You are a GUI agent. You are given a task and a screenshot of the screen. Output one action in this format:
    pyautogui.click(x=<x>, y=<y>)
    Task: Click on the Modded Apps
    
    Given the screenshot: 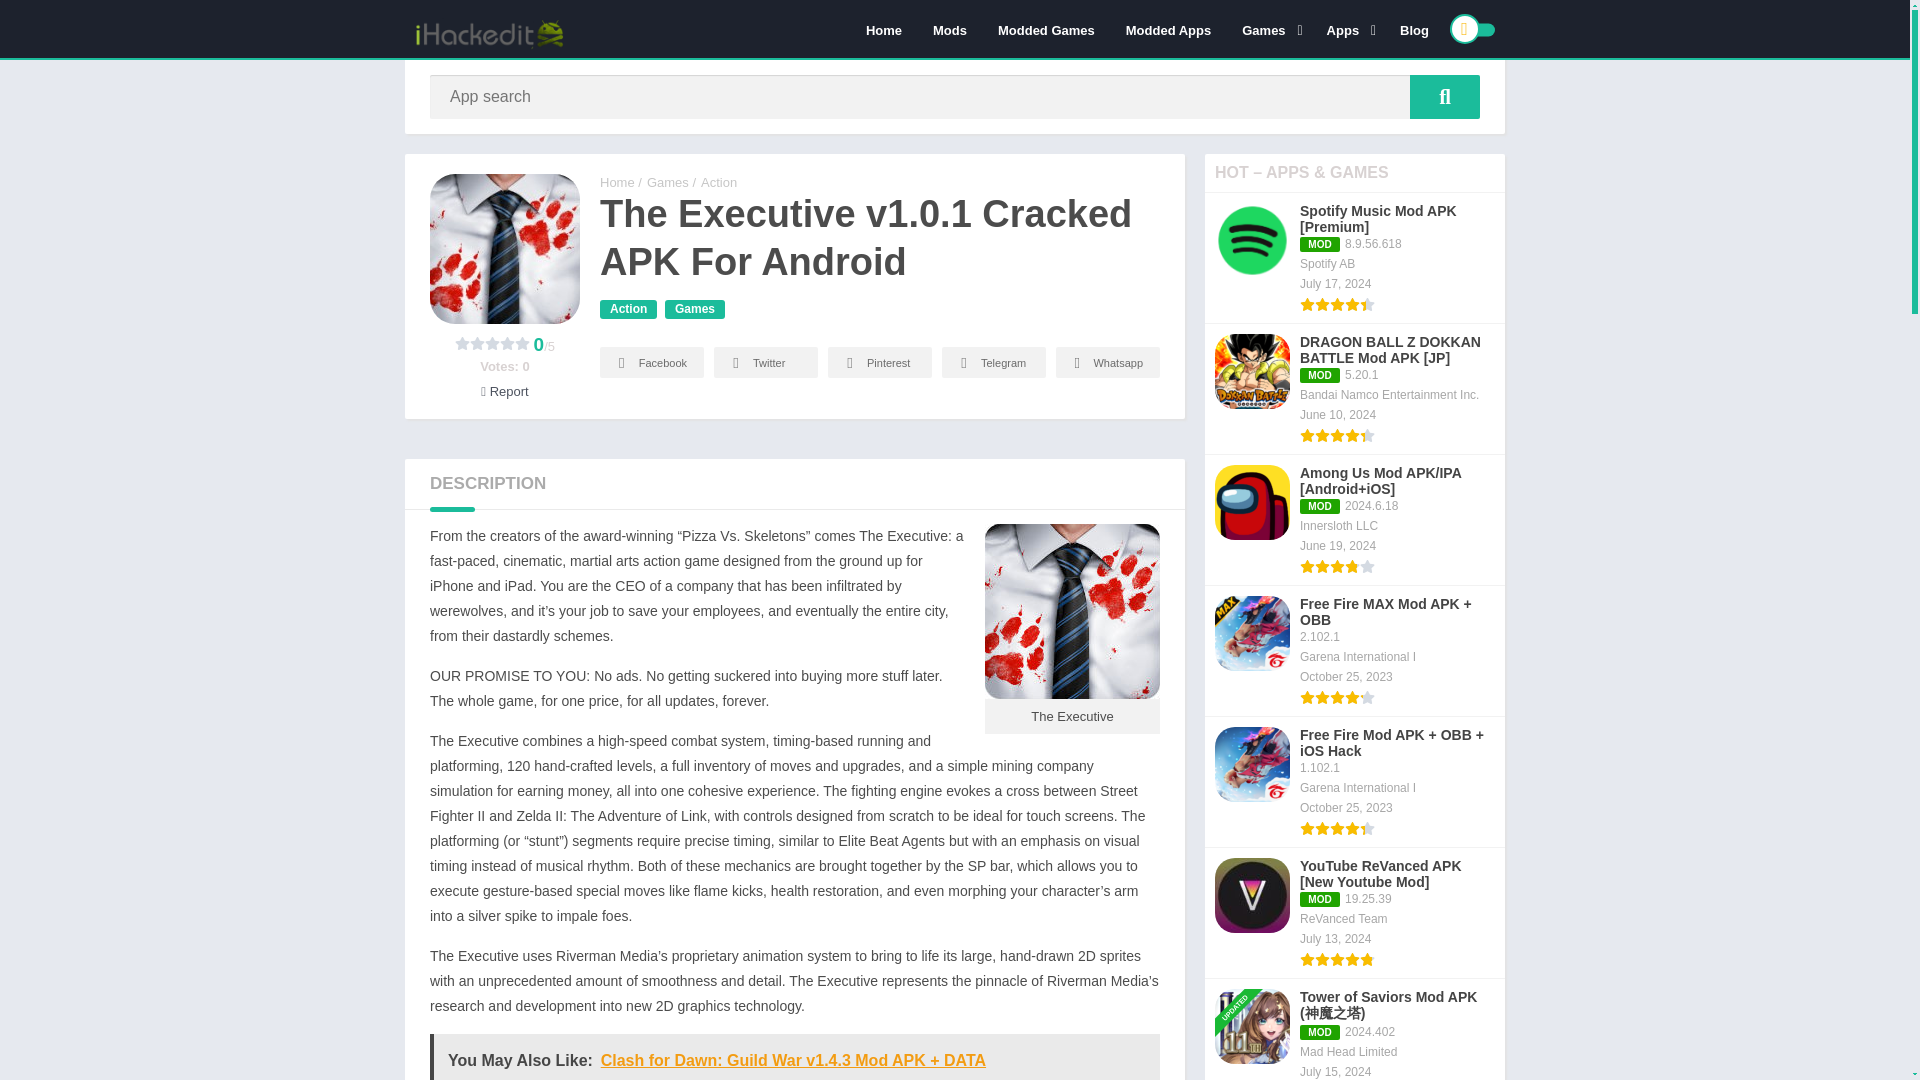 What is the action you would take?
    pyautogui.click(x=1168, y=29)
    